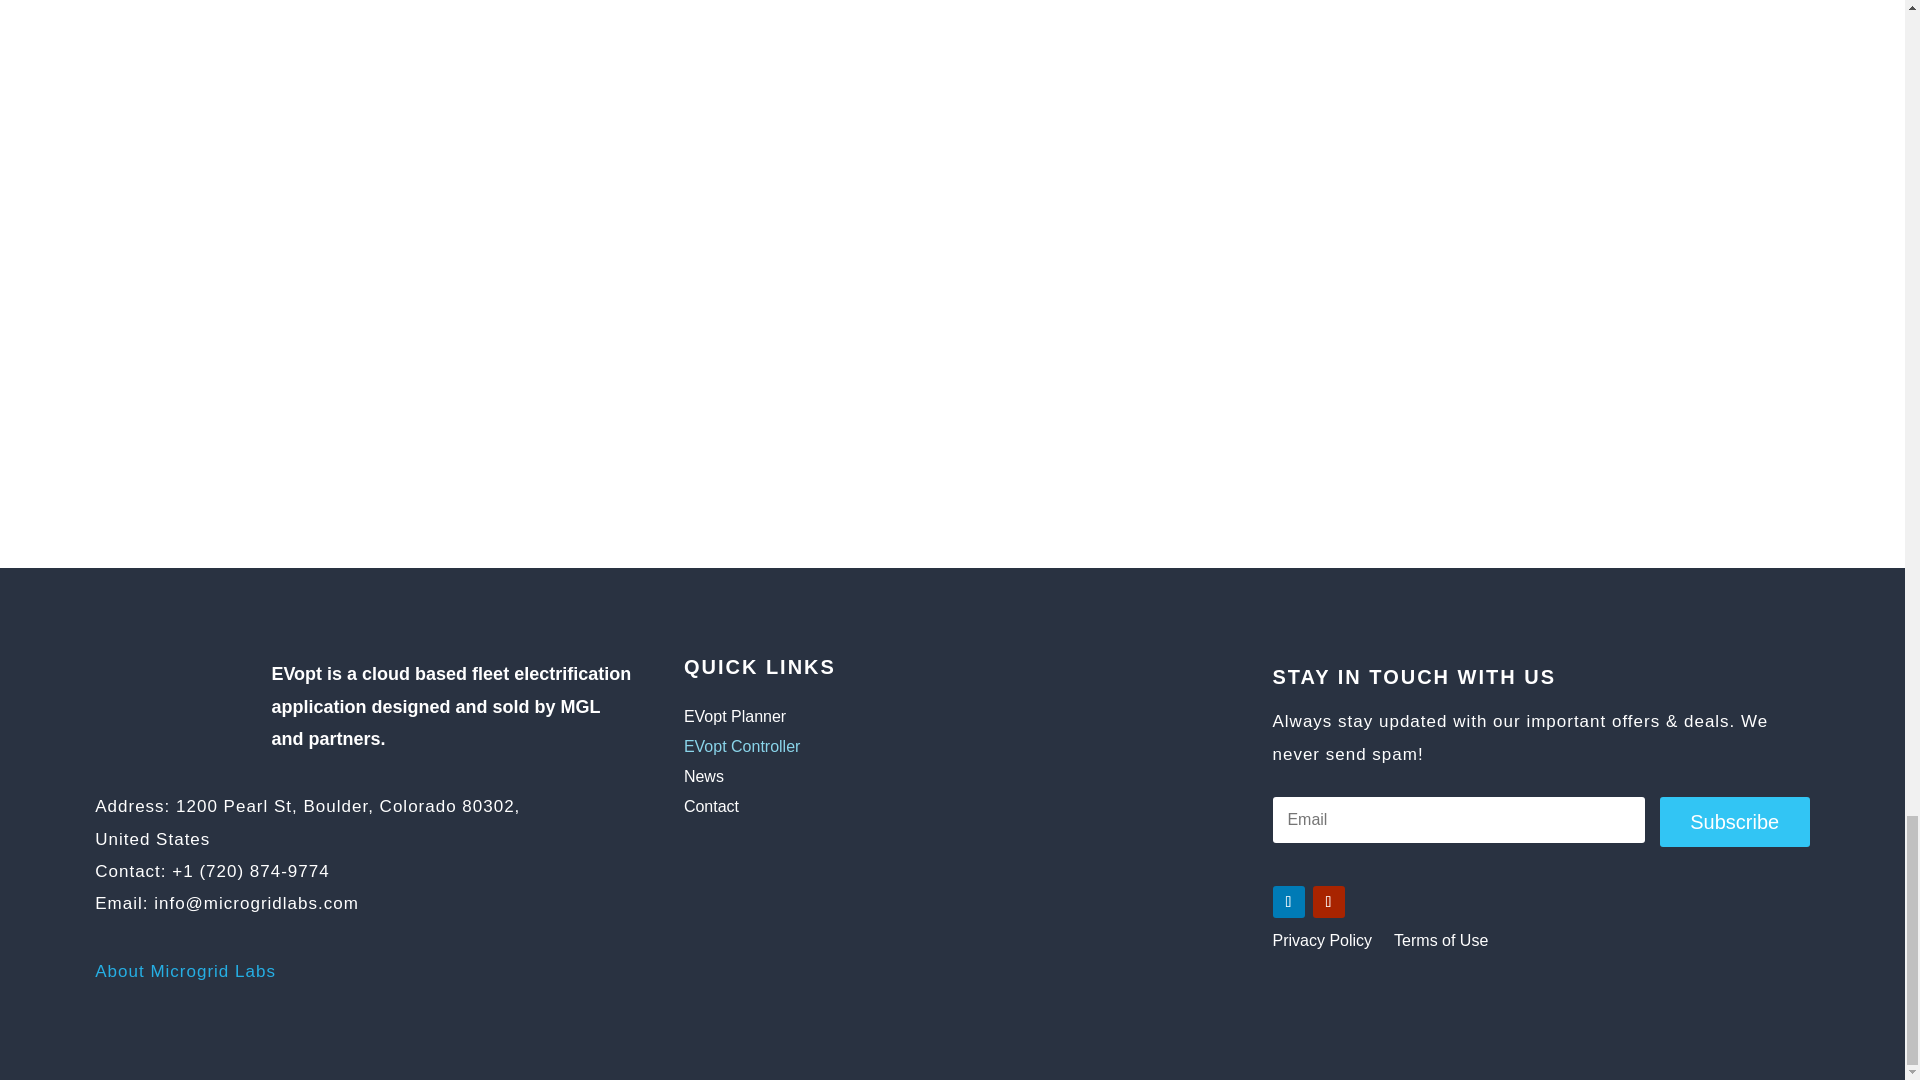 This screenshot has width=1920, height=1080. I want to click on News, so click(873, 780).